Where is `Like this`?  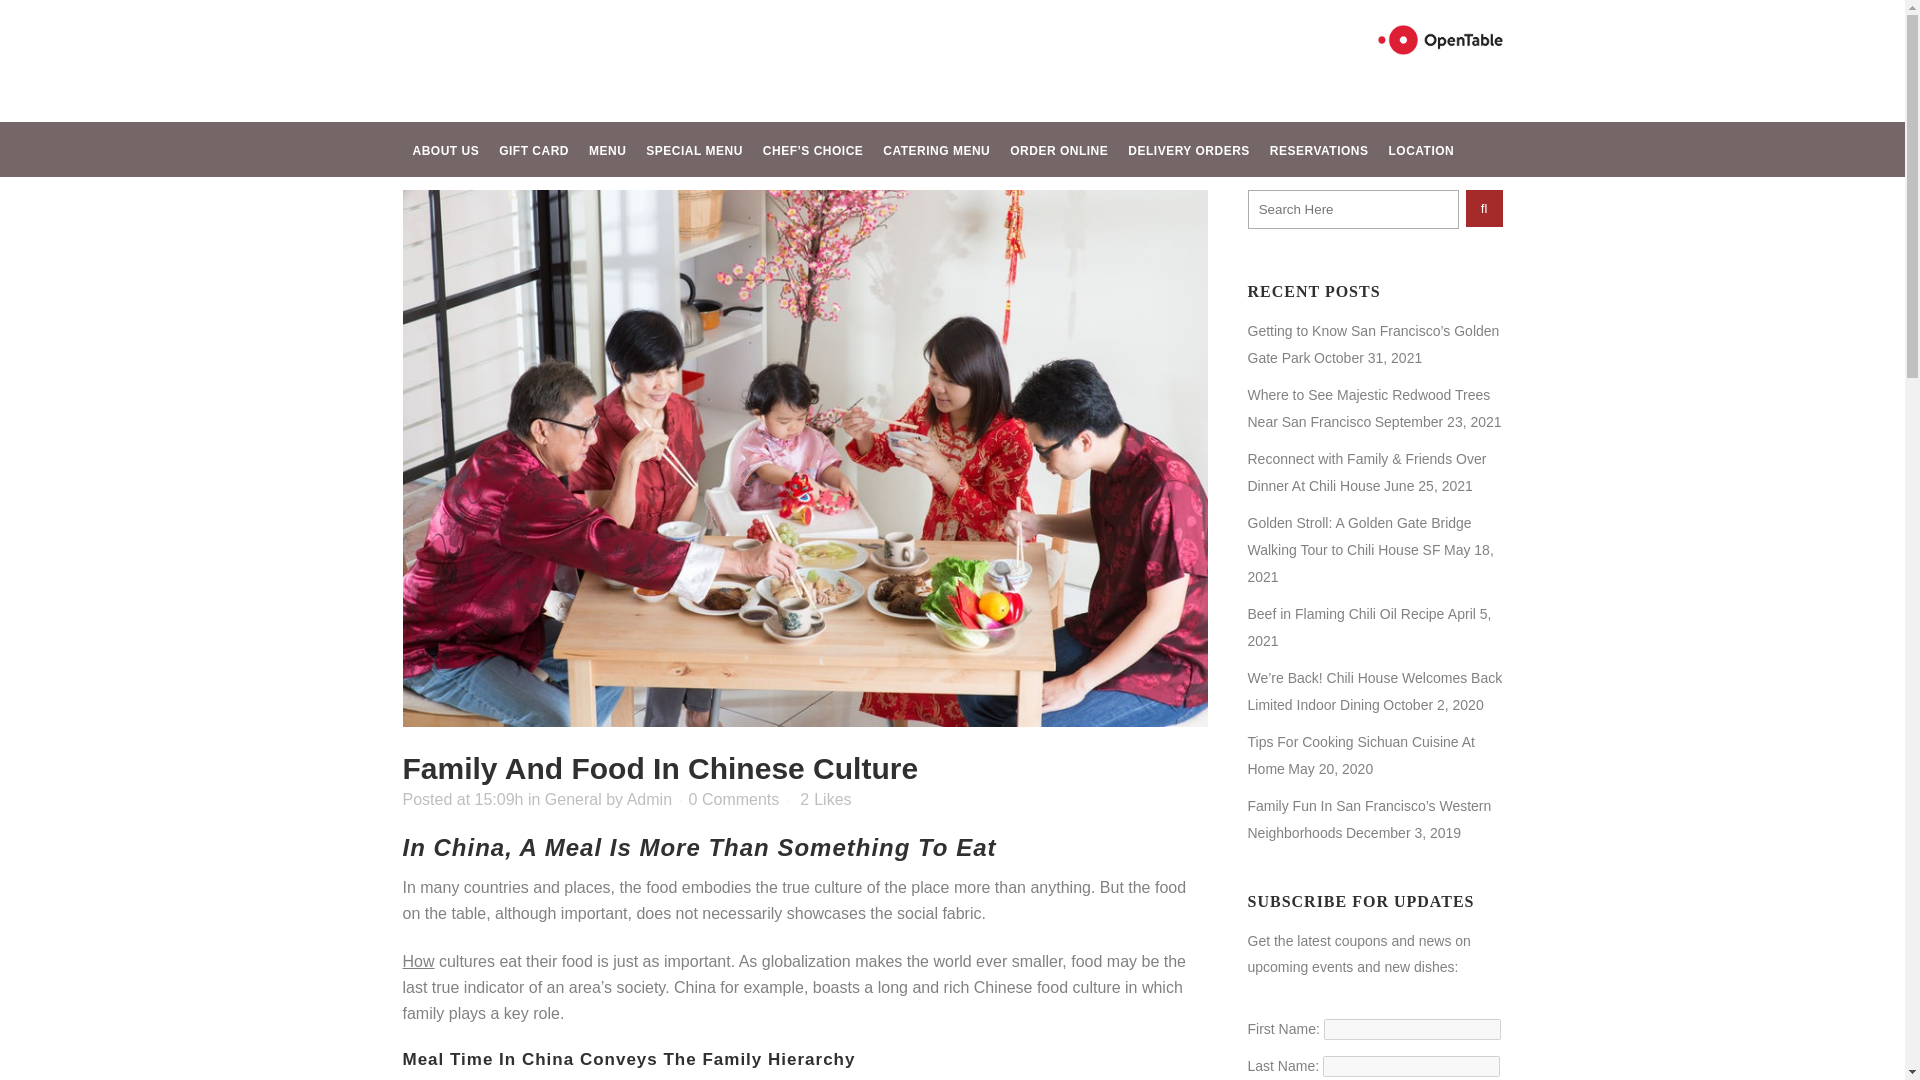 Like this is located at coordinates (825, 799).